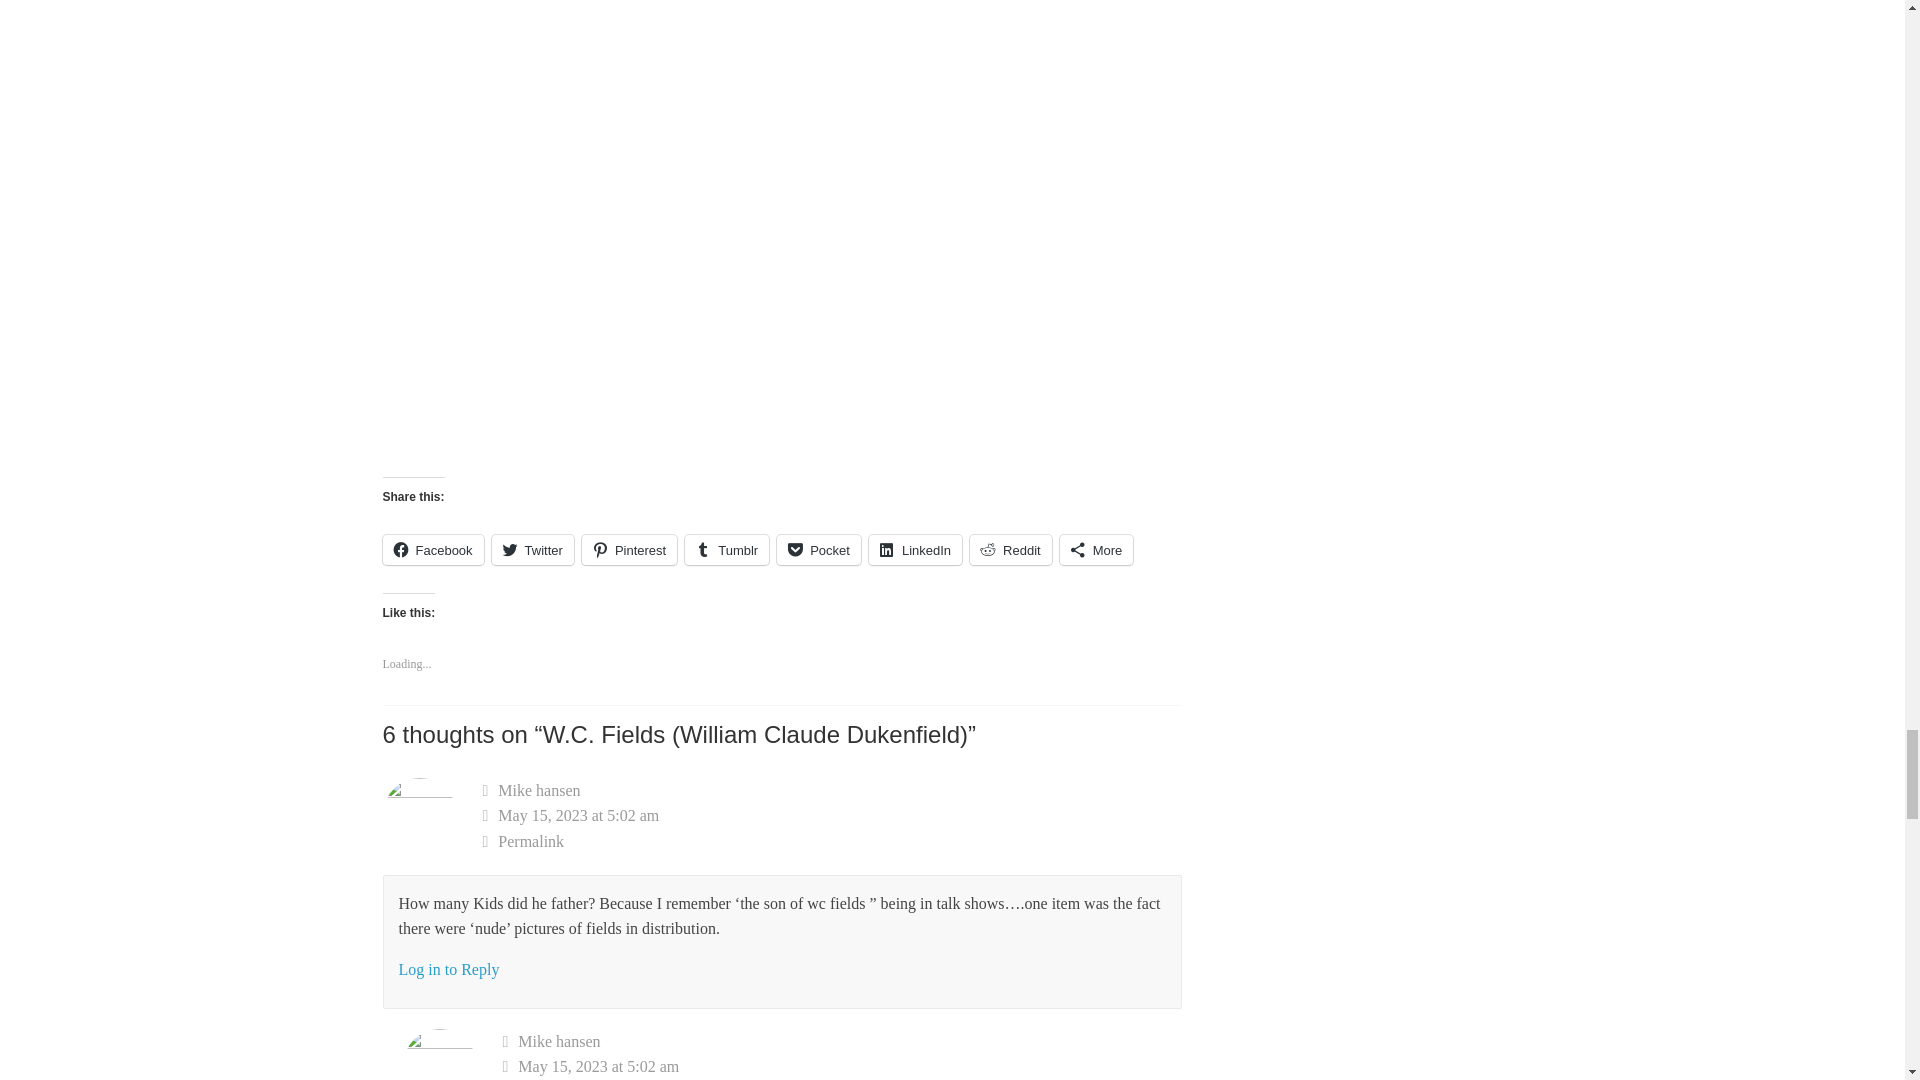  What do you see at coordinates (532, 549) in the screenshot?
I see `Click to share on Twitter` at bounding box center [532, 549].